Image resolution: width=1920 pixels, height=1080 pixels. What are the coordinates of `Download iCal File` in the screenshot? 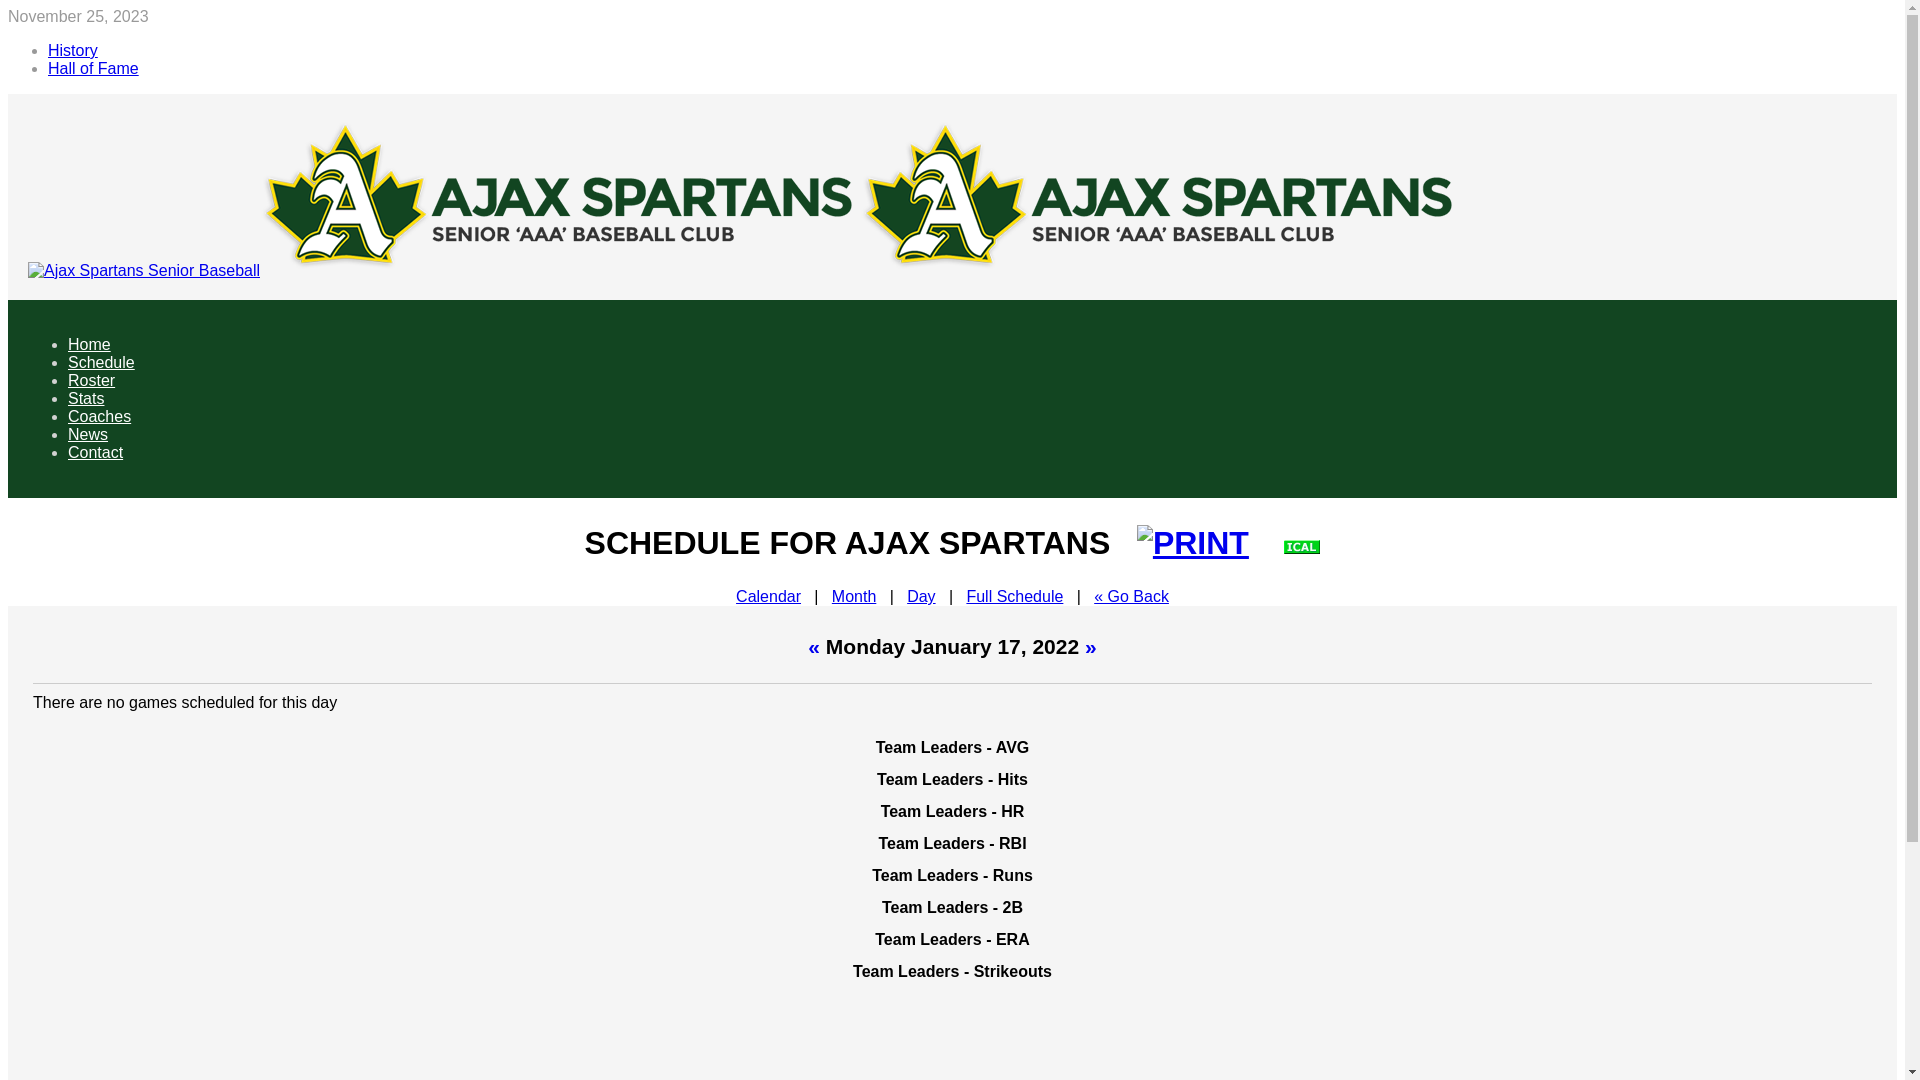 It's located at (1302, 543).